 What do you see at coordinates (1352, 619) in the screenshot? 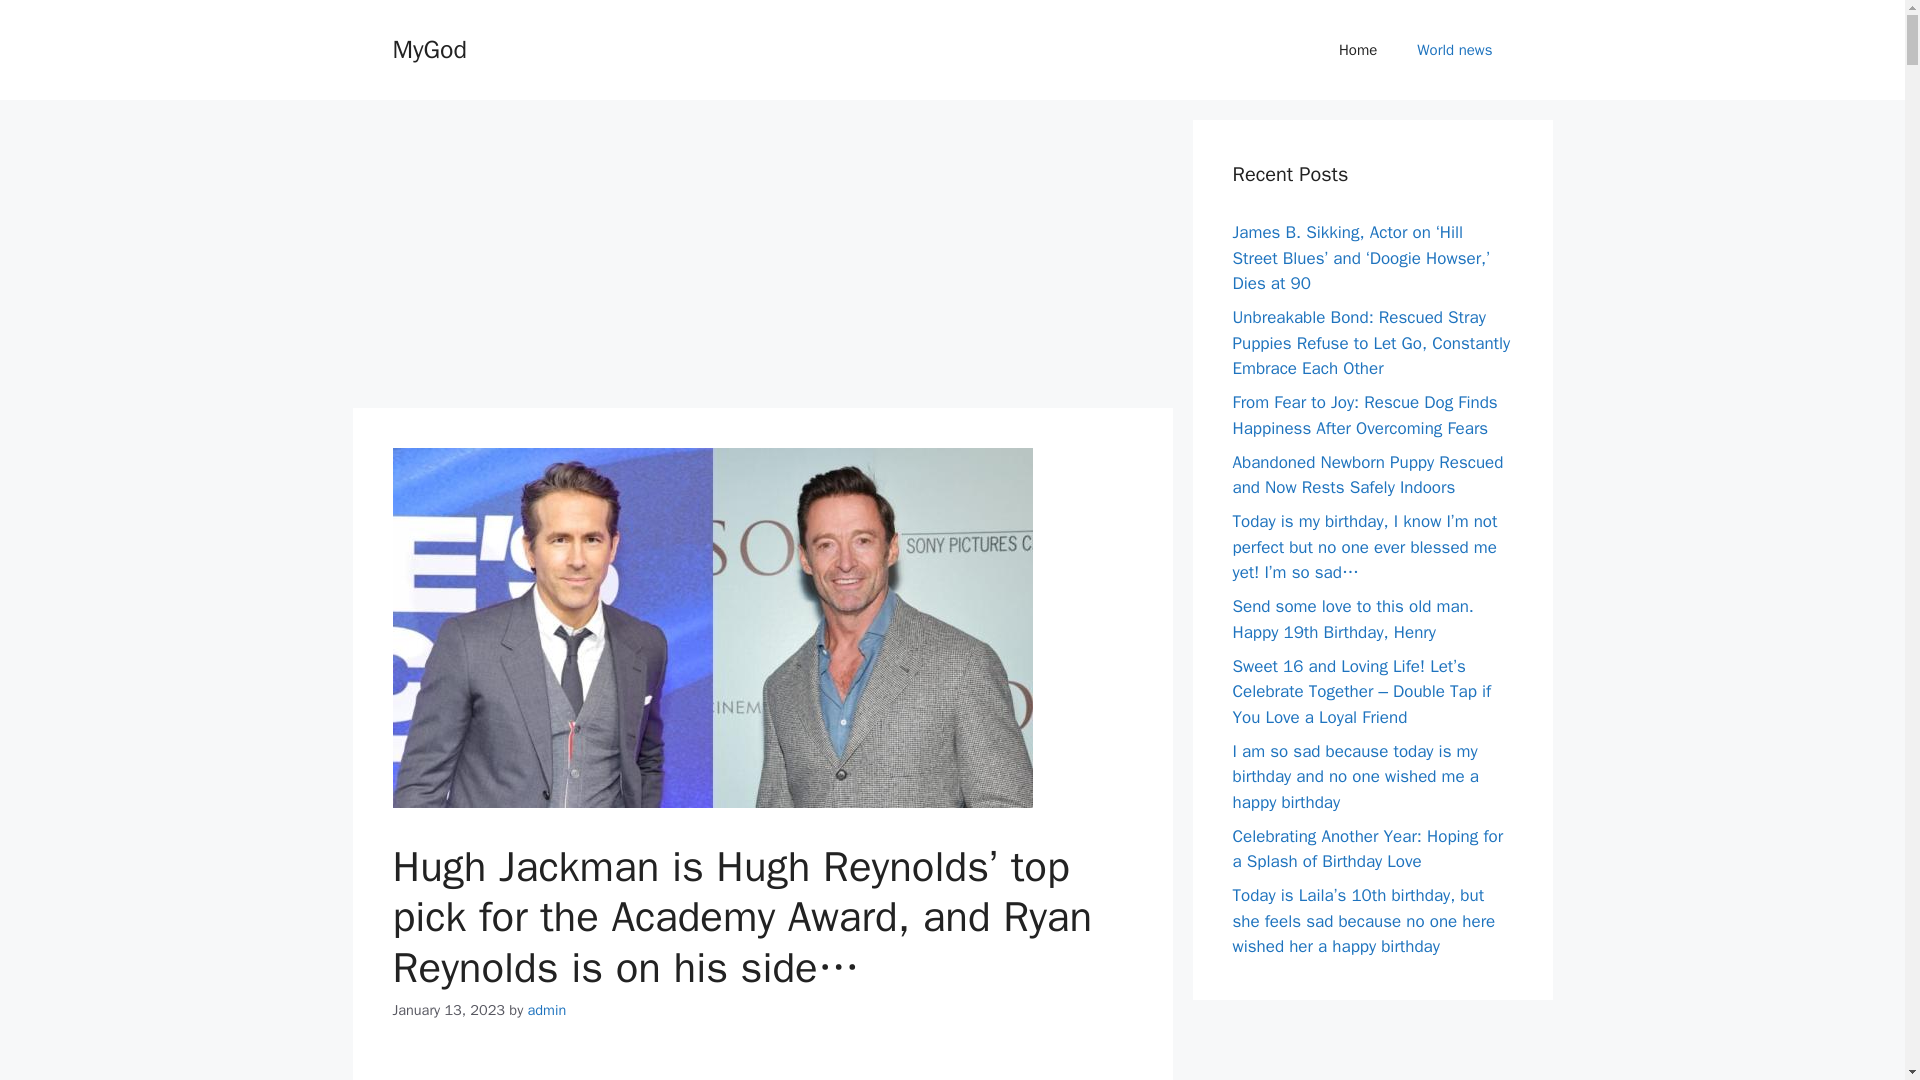
I see `Send some love to this old man. Happy 19th Birthday, Henry` at bounding box center [1352, 619].